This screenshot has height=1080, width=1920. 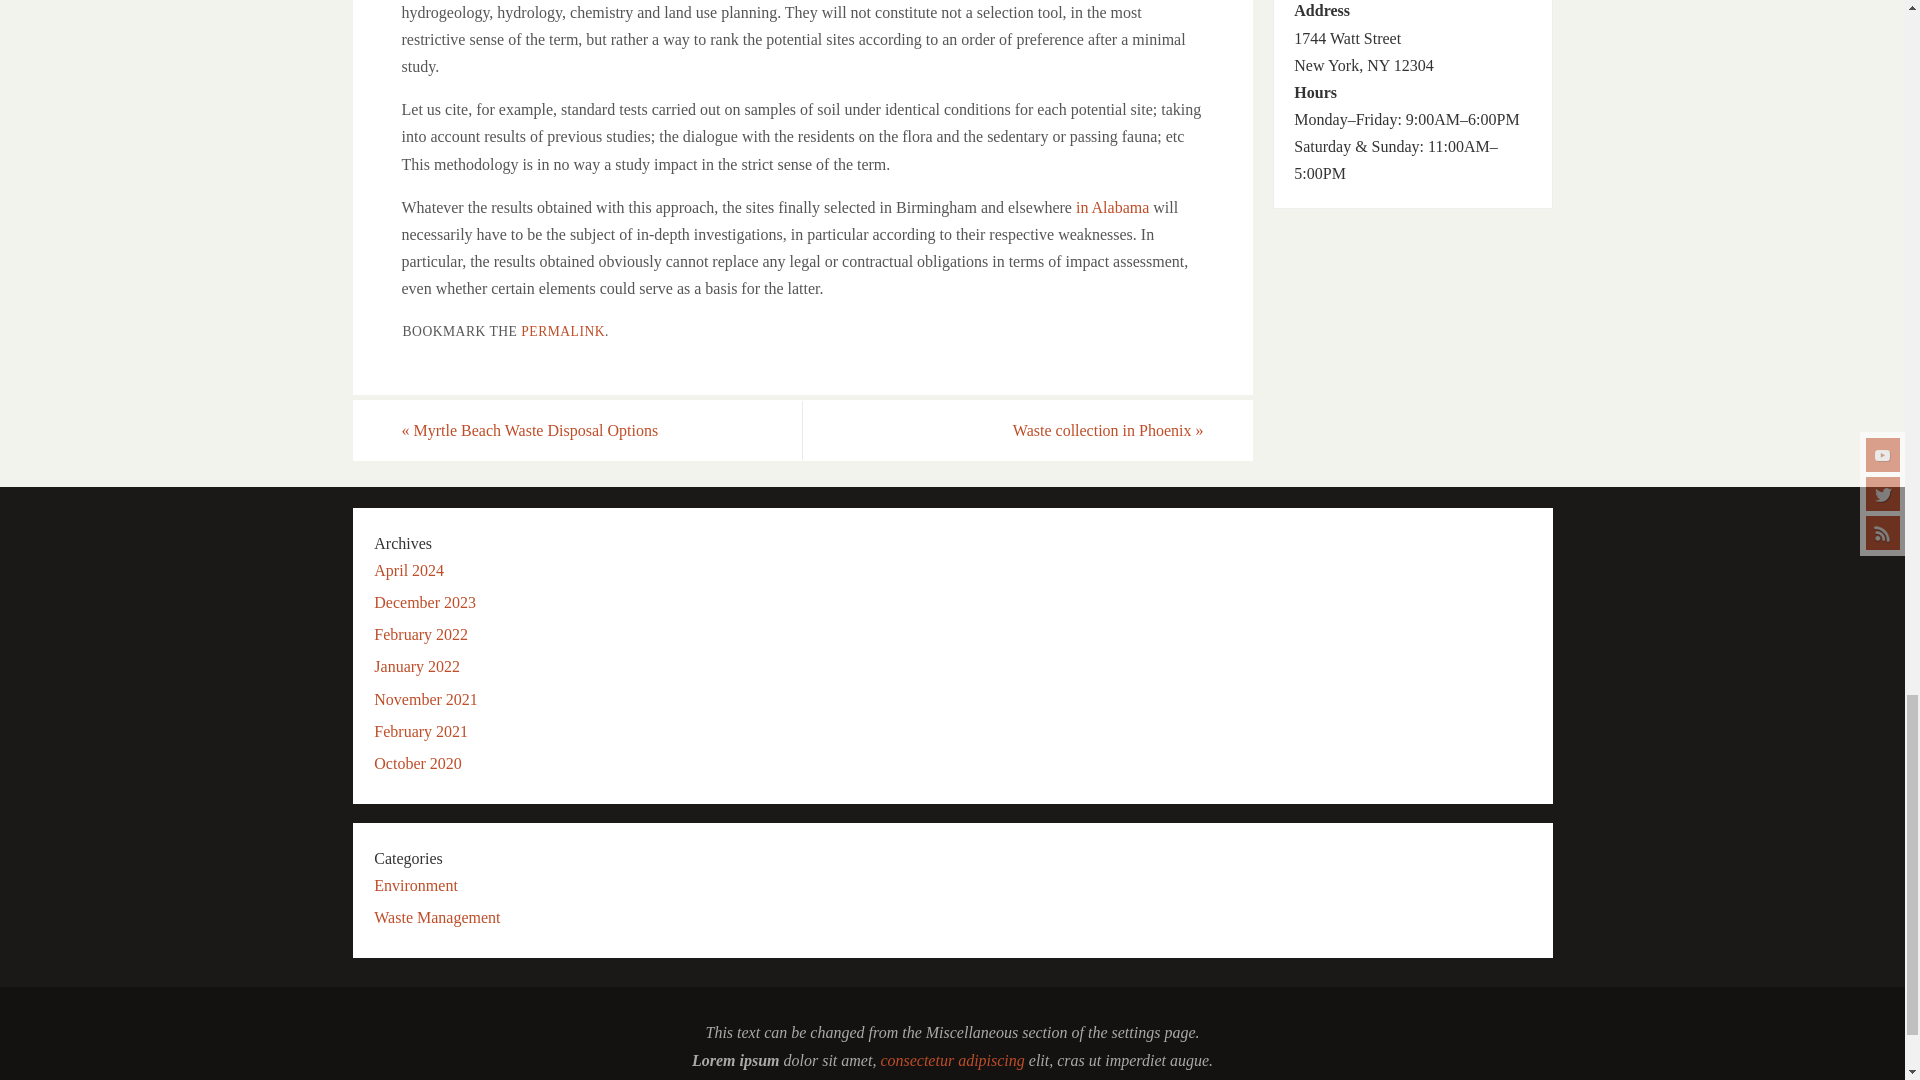 I want to click on October 2020, so click(x=418, y=763).